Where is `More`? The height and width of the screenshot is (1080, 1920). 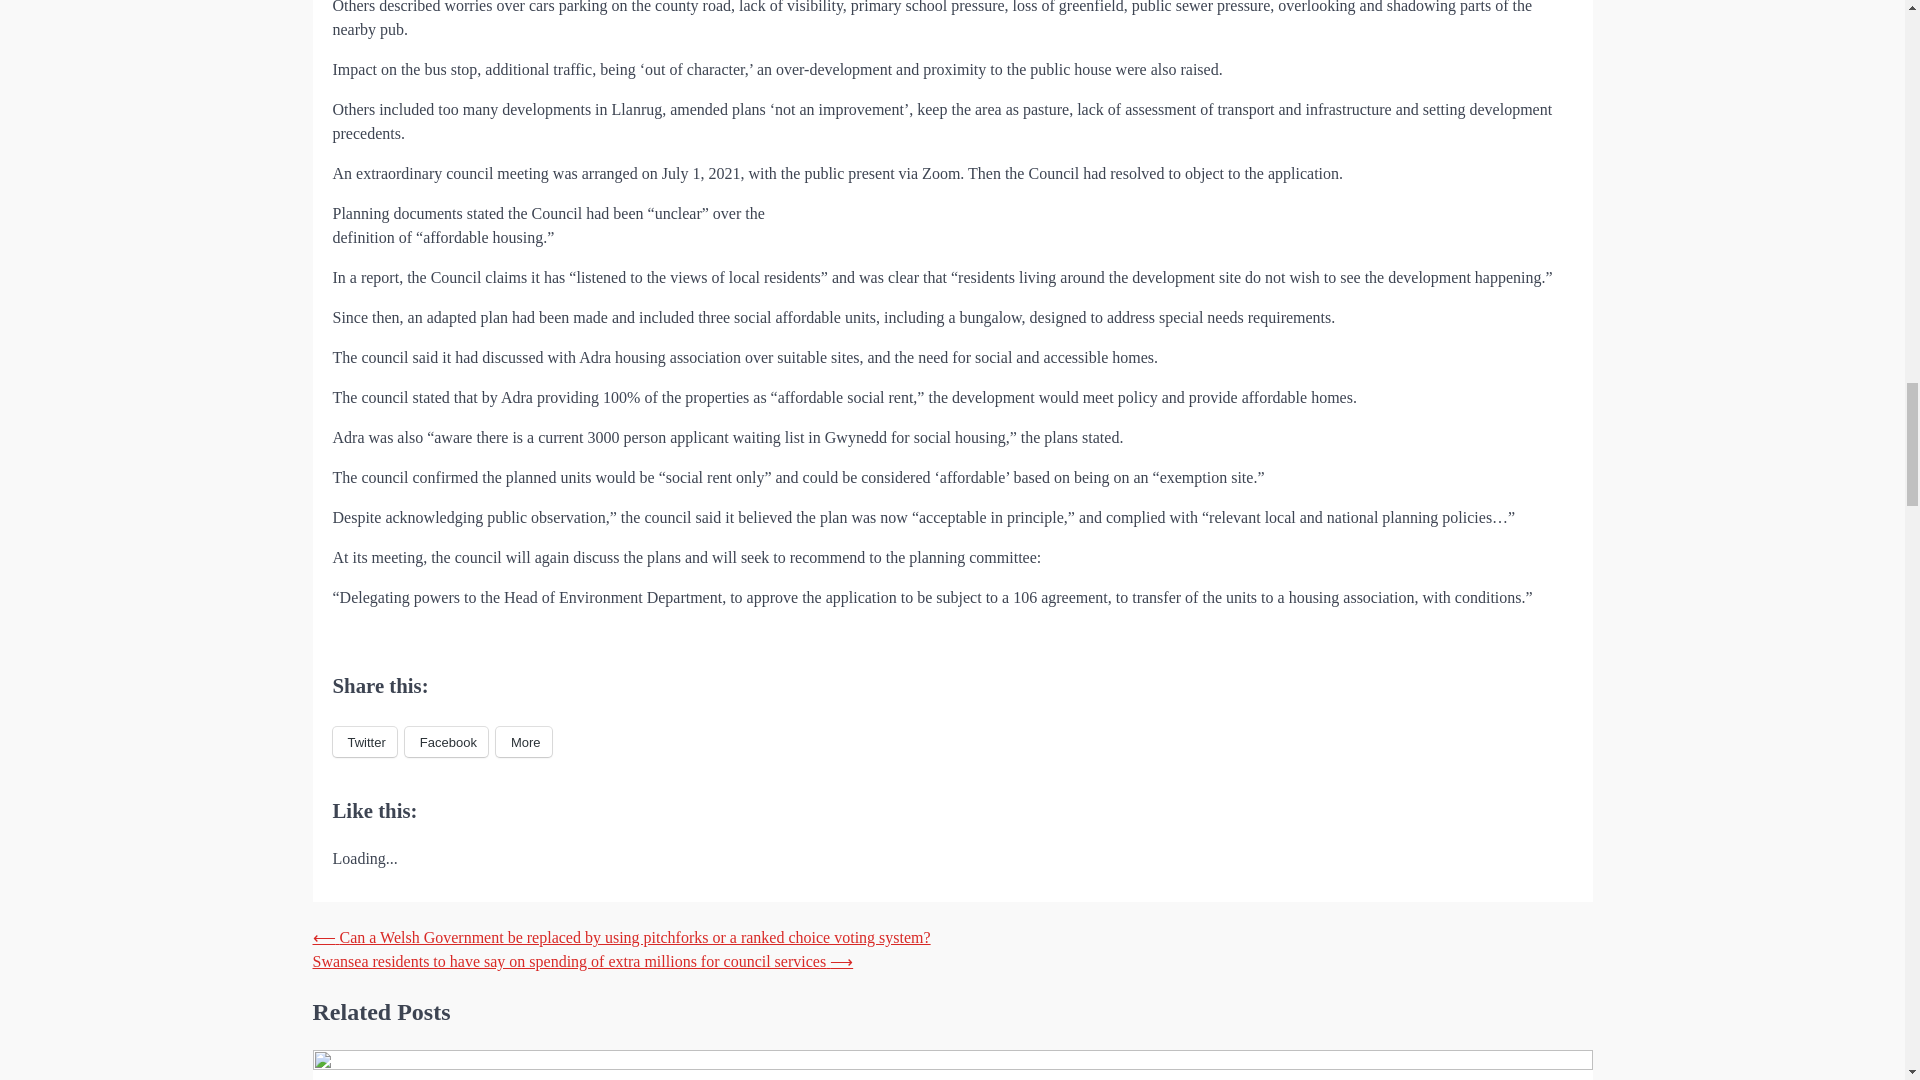
More is located at coordinates (524, 742).